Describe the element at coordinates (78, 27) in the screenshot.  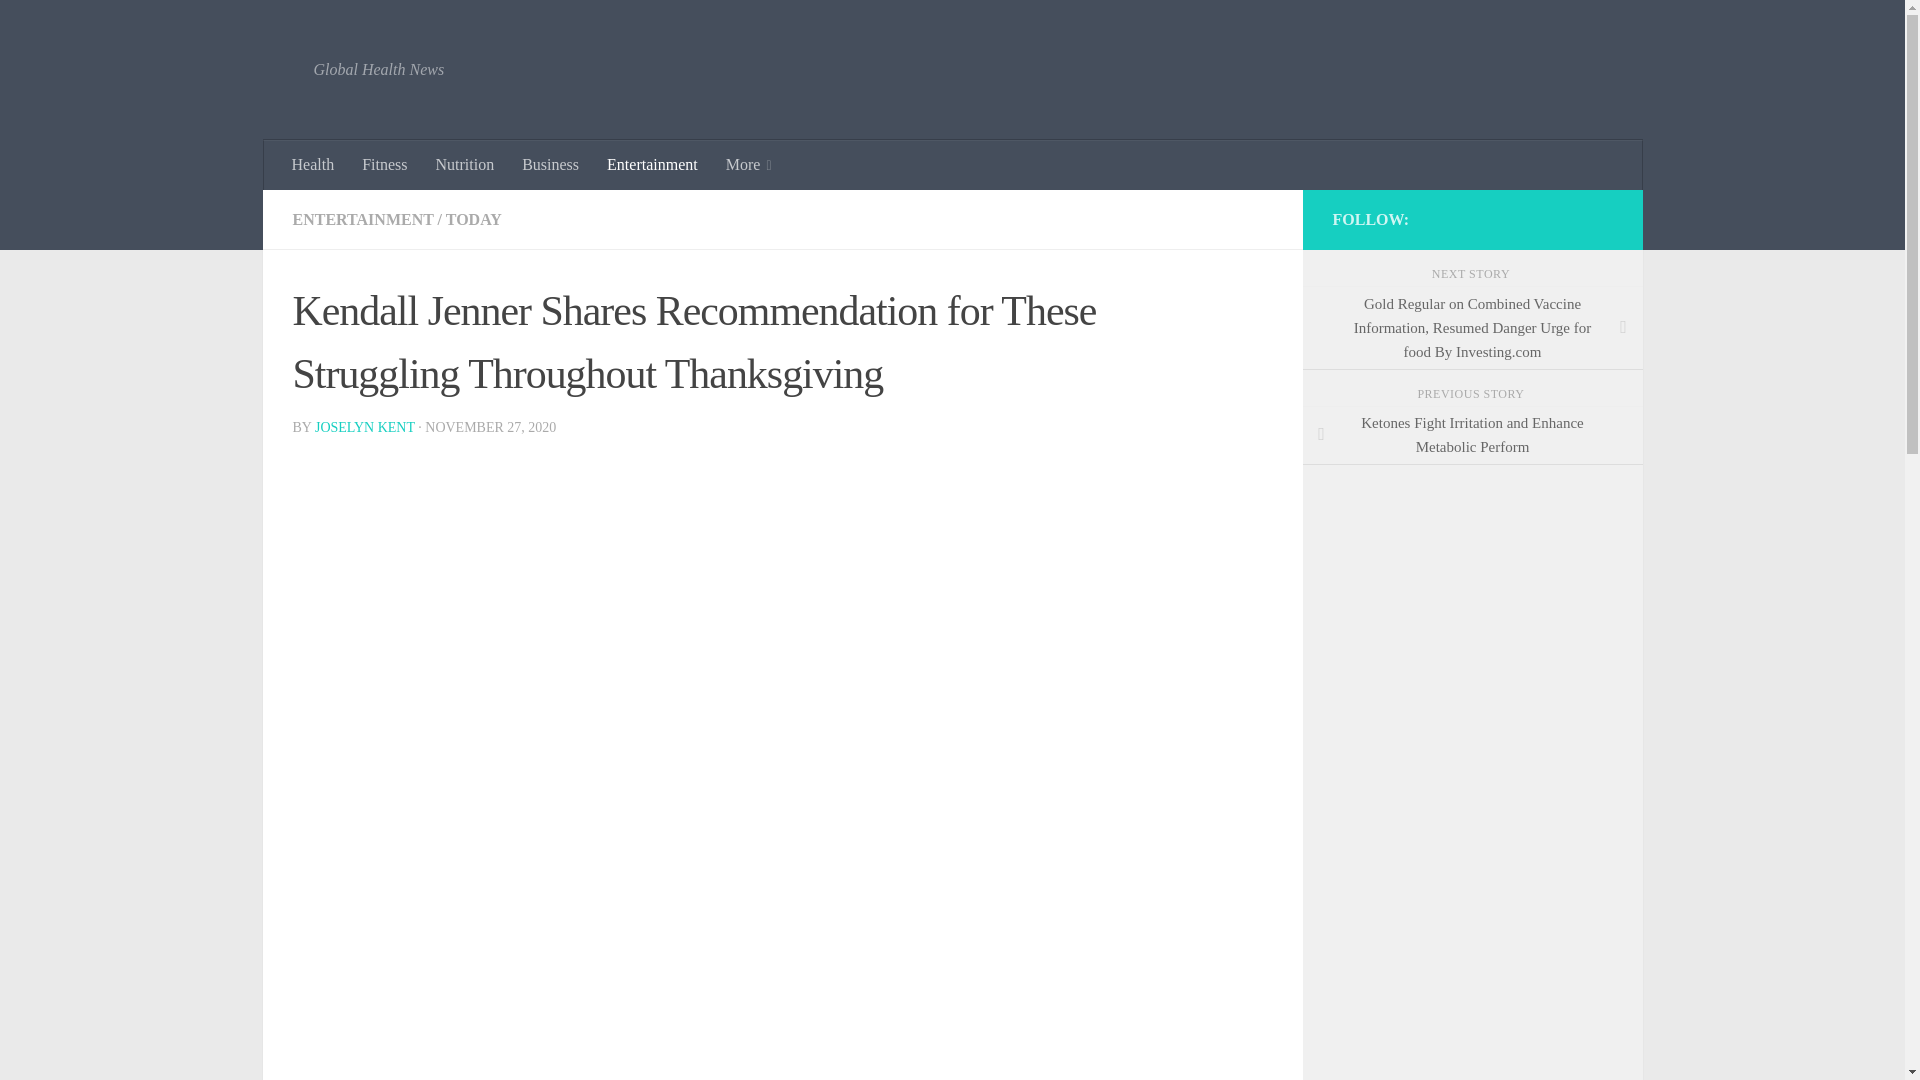
I see `Skip to content` at that location.